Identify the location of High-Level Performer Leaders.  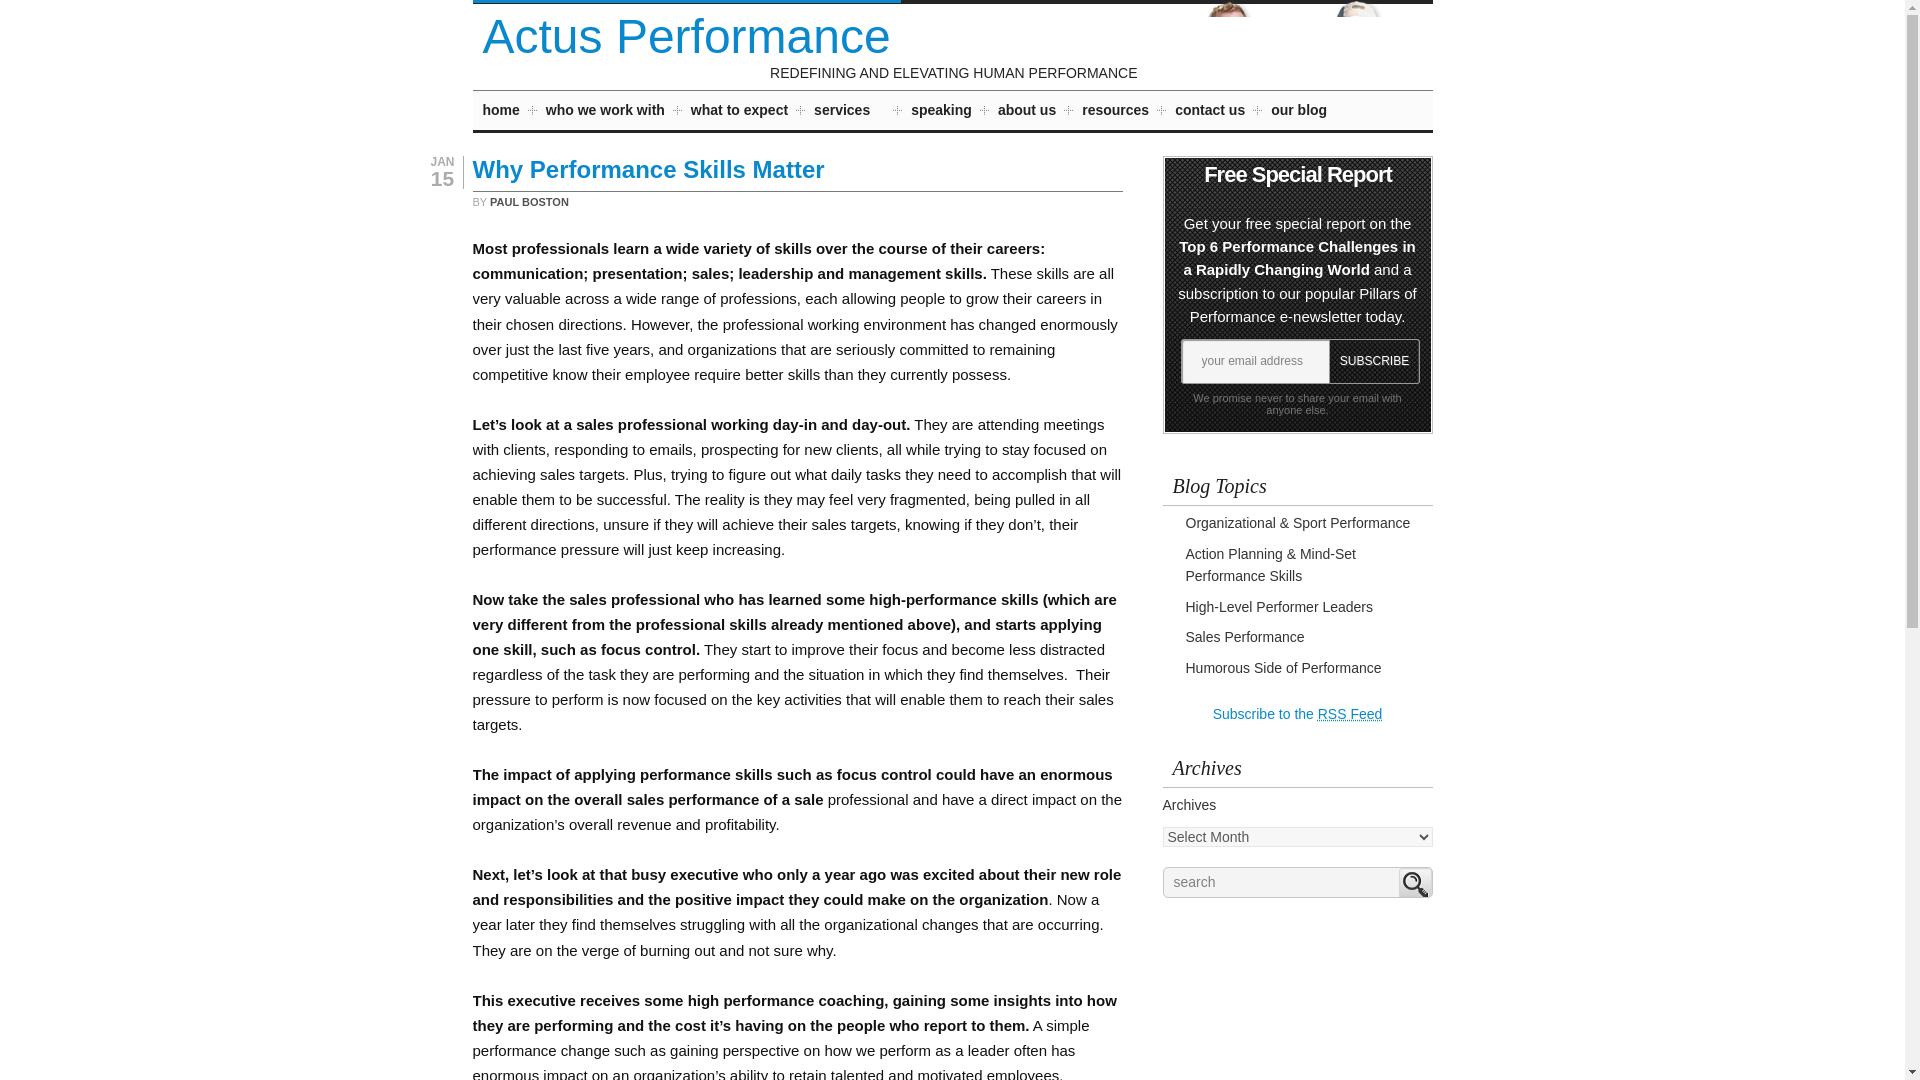
(1280, 606).